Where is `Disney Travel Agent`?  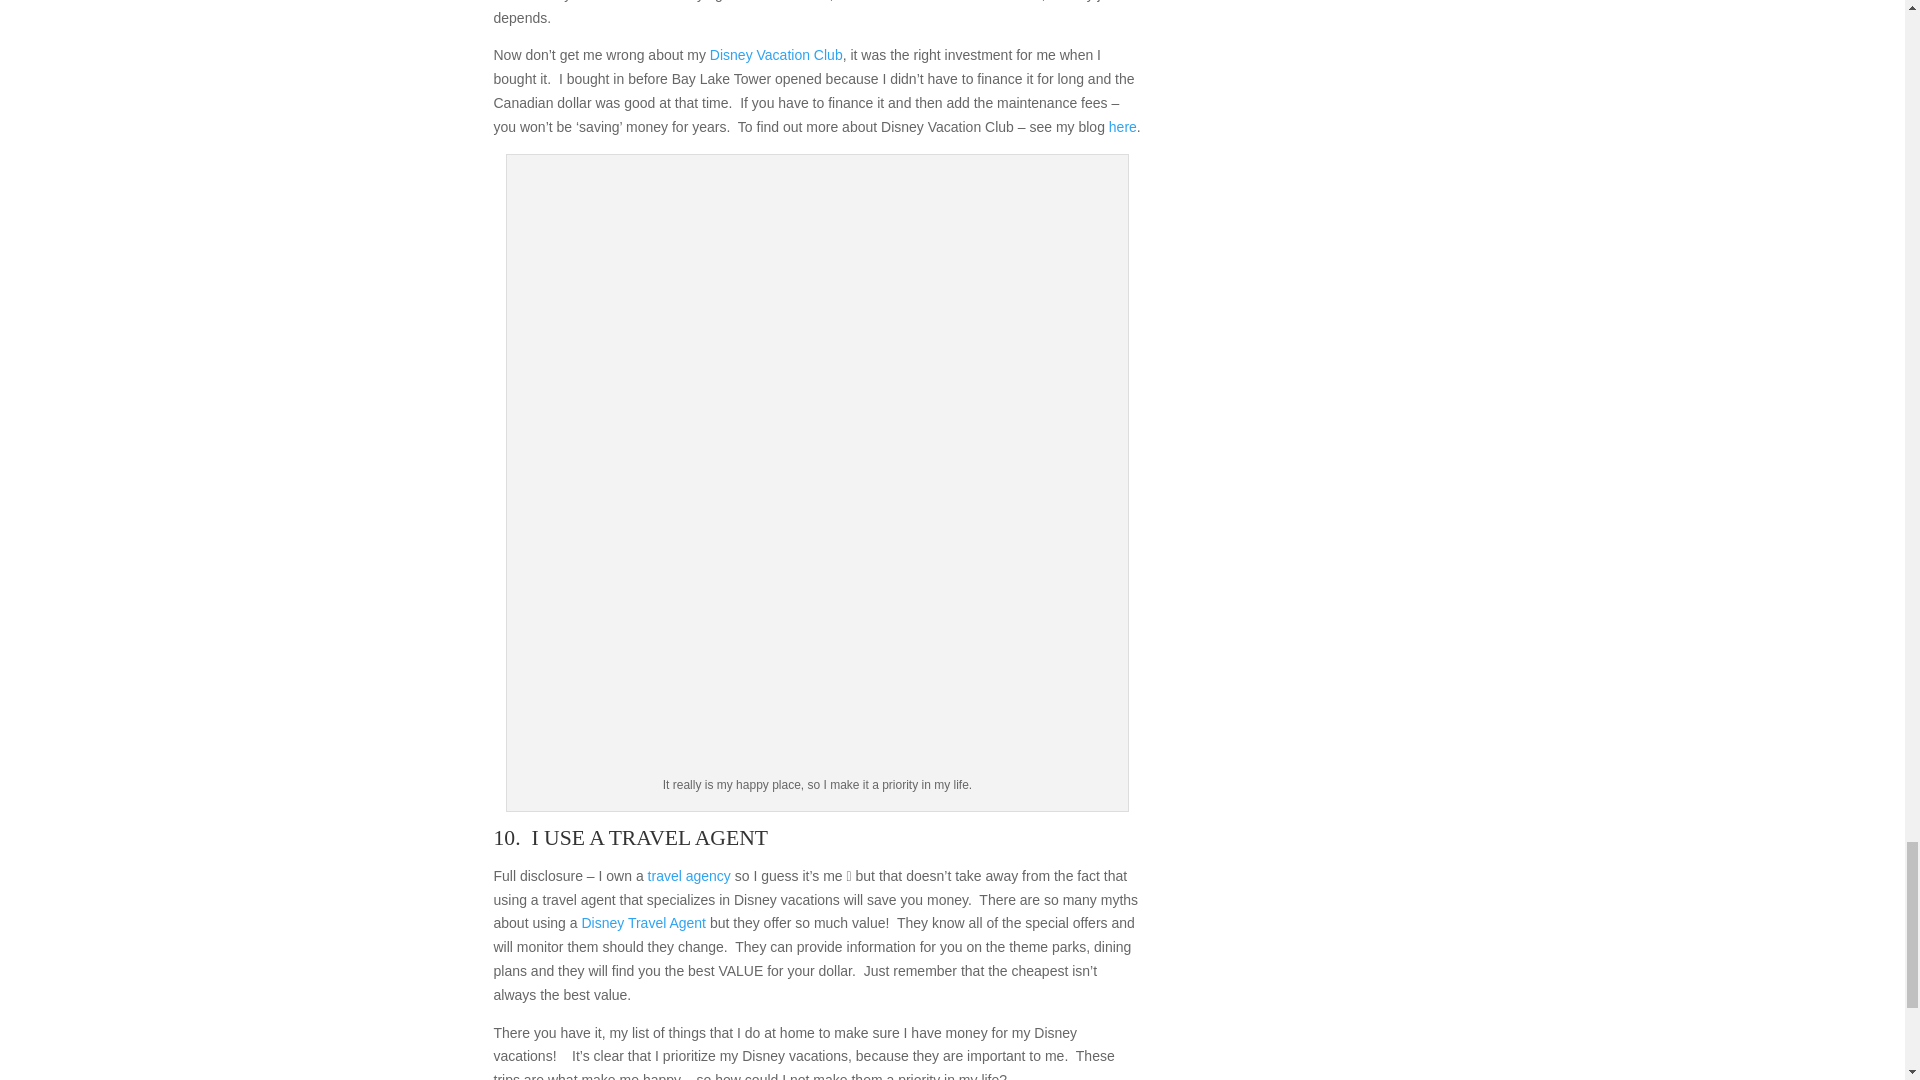 Disney Travel Agent is located at coordinates (644, 922).